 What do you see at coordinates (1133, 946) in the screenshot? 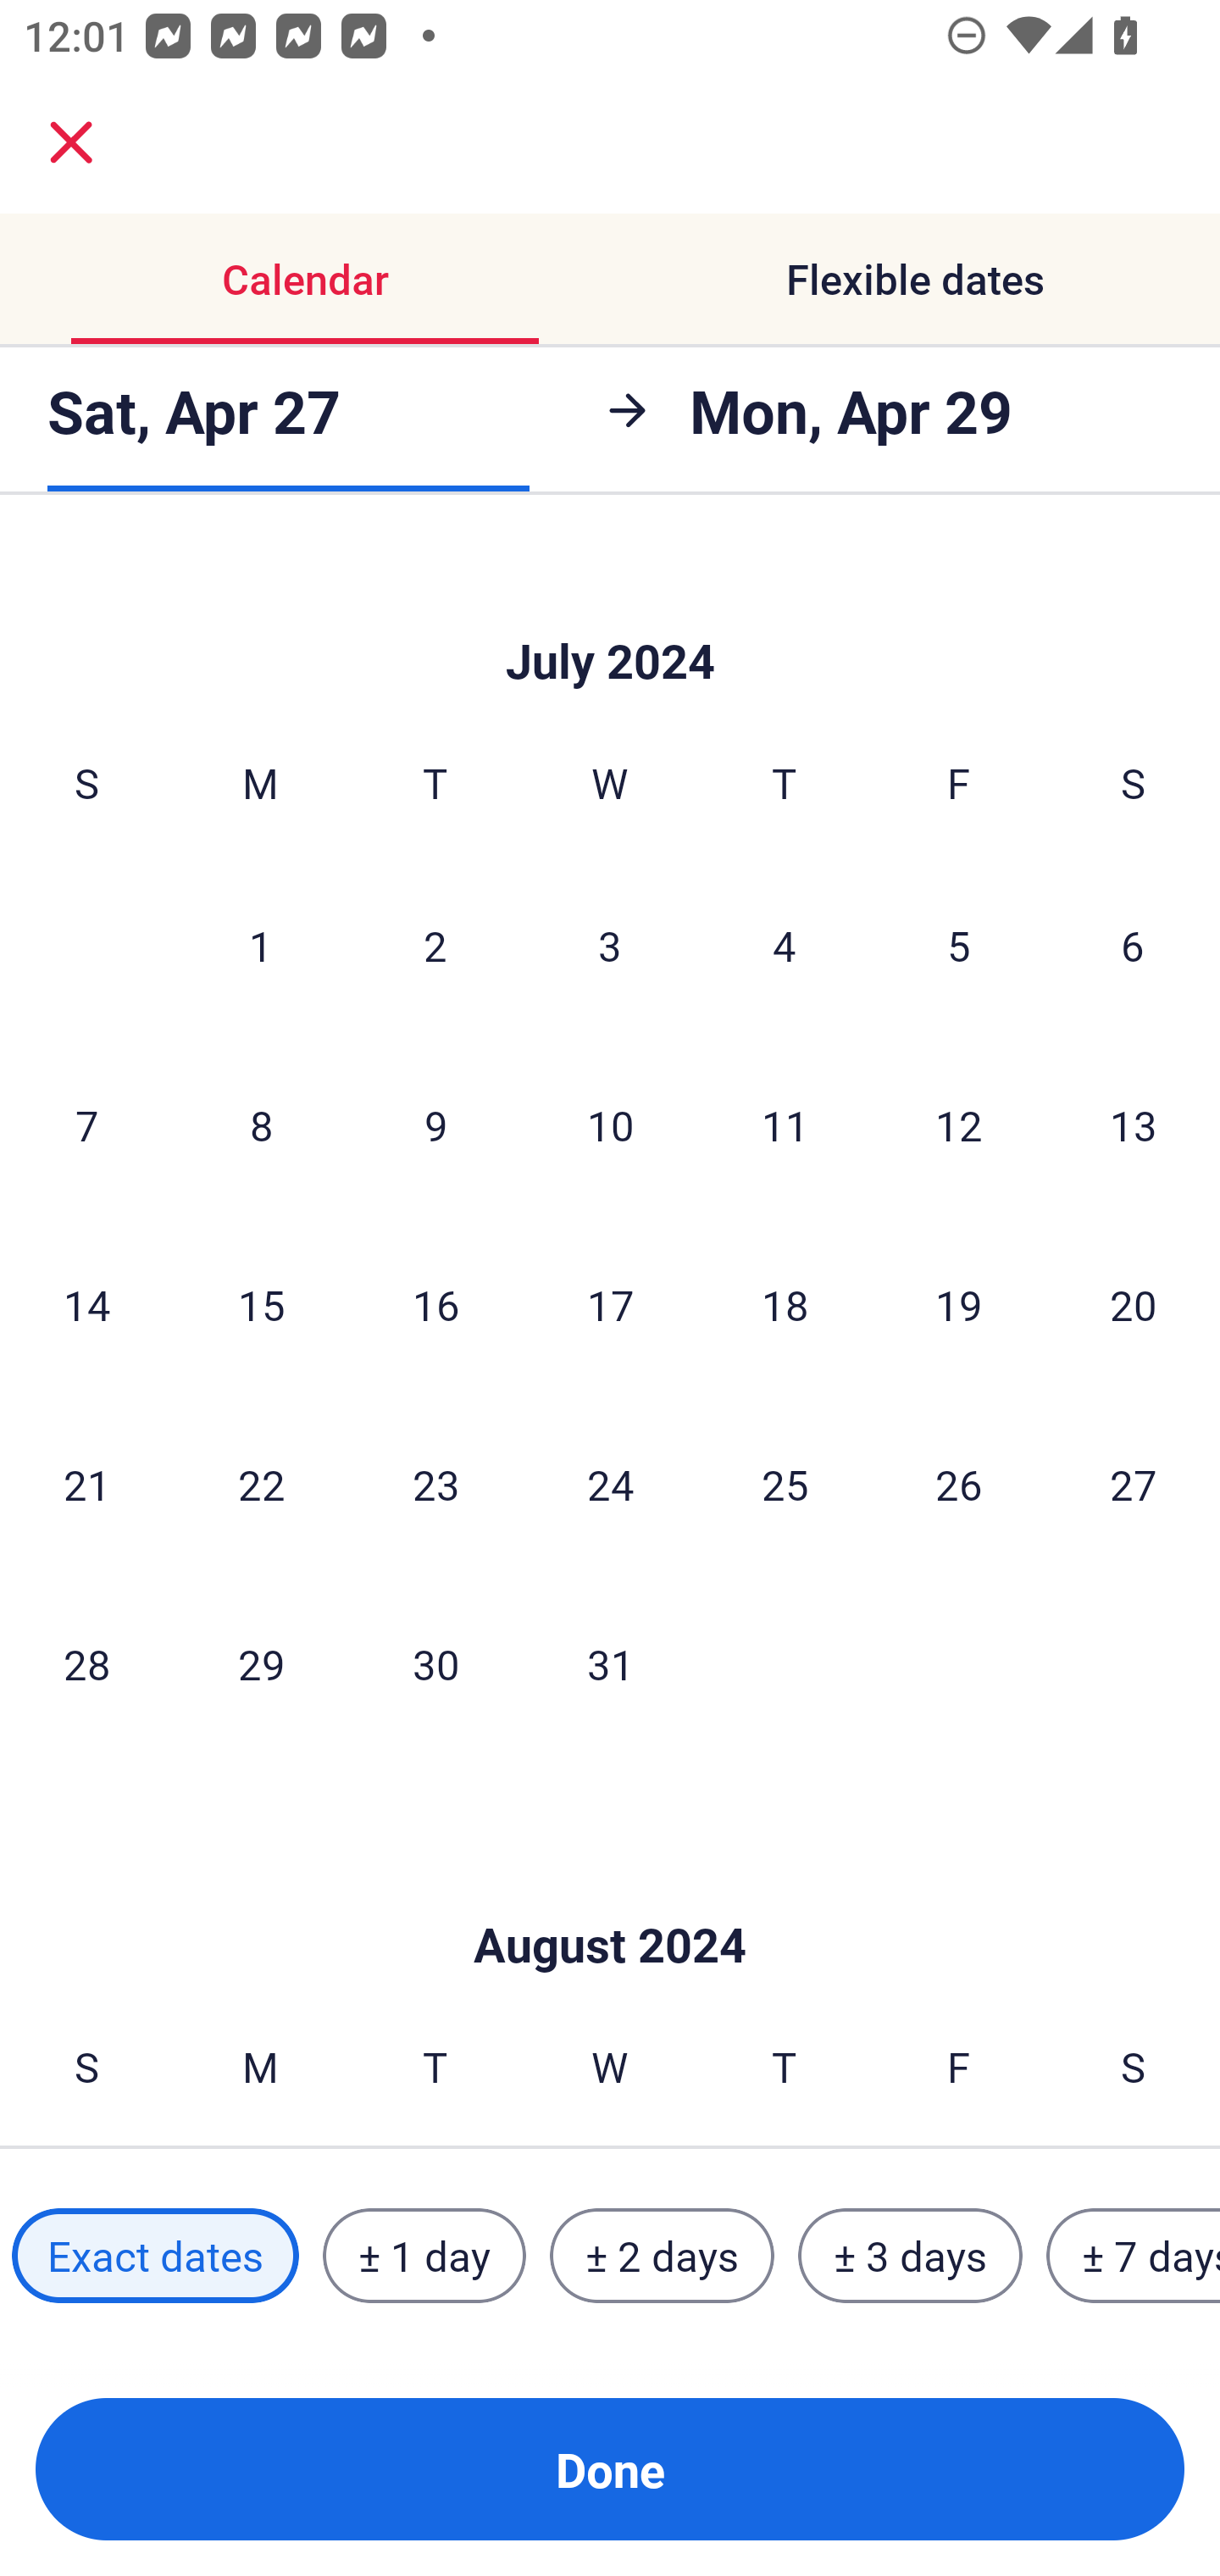
I see `6 Saturday, July 6, 2024` at bounding box center [1133, 946].